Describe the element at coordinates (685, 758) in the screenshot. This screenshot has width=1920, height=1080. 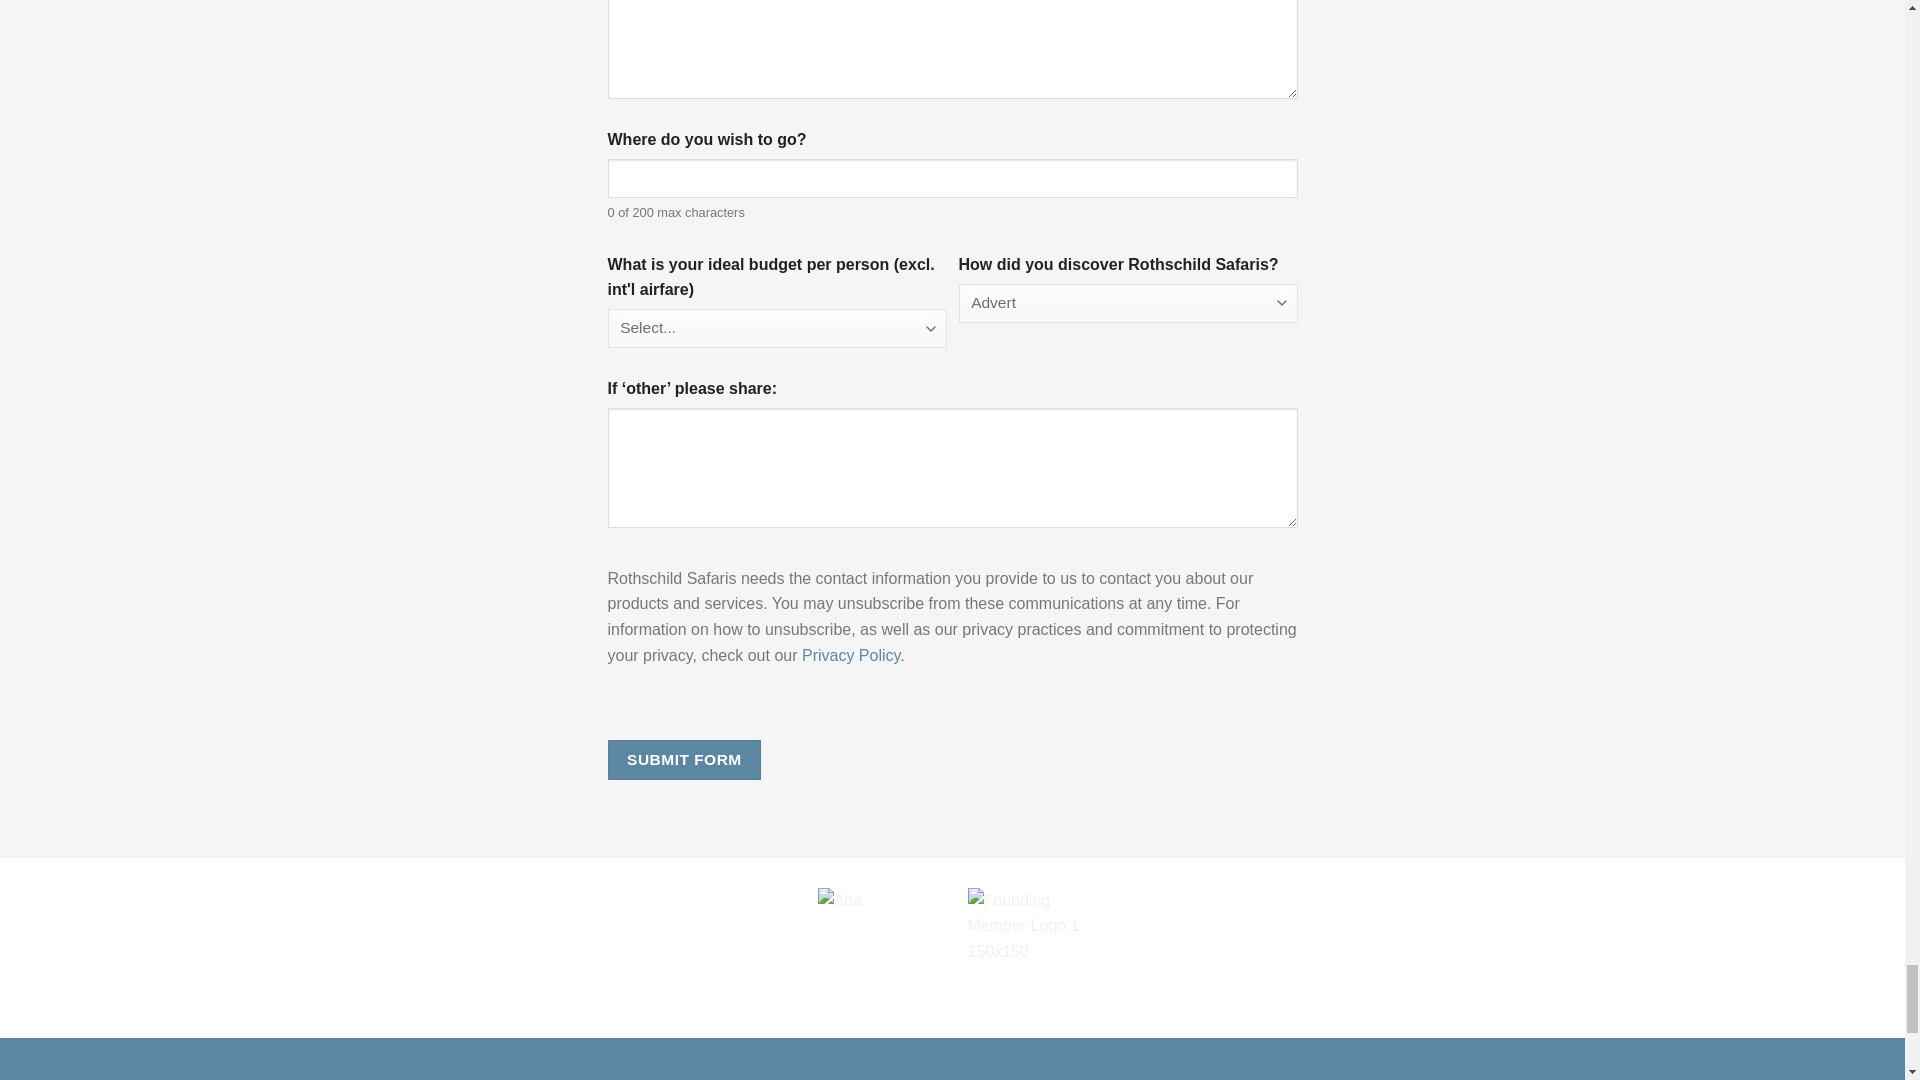
I see `Submit Form` at that location.